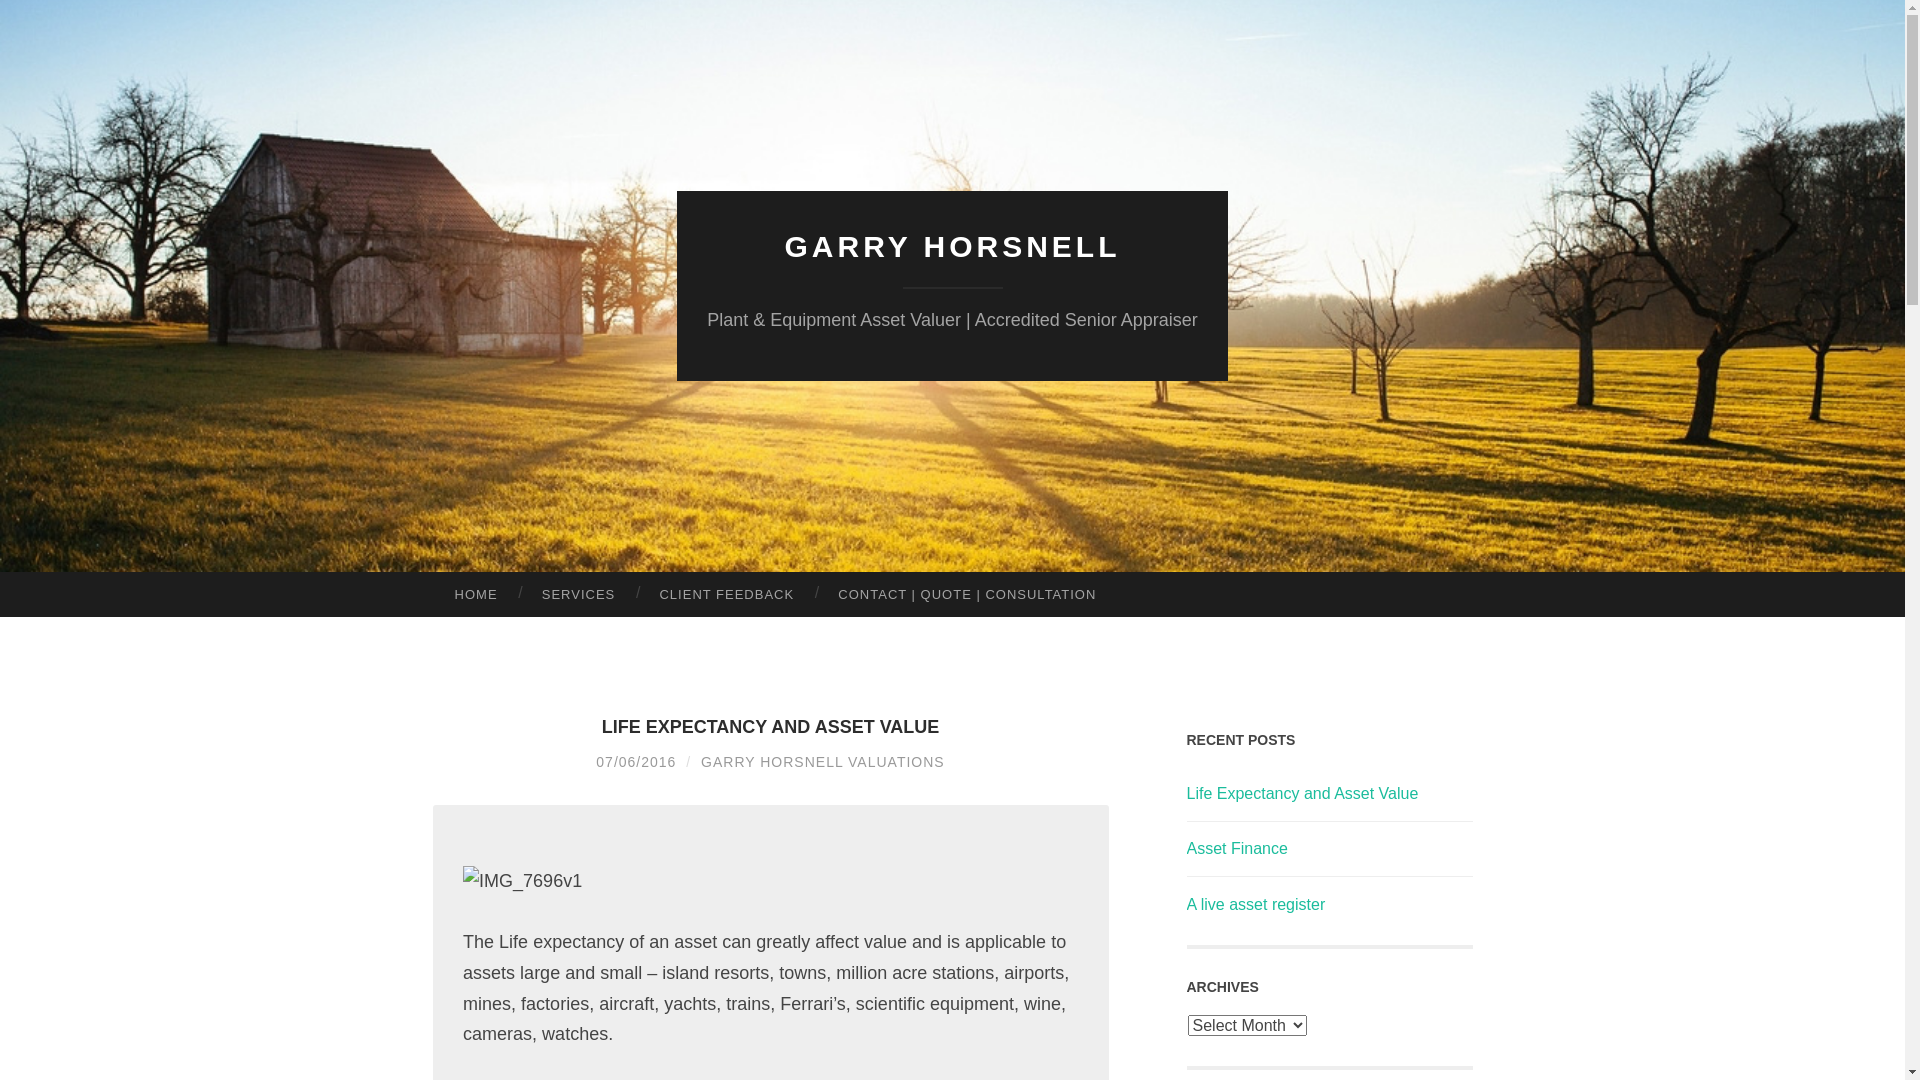  Describe the element at coordinates (967, 595) in the screenshot. I see `CONTACT | QUOTE | CONSULTATION` at that location.